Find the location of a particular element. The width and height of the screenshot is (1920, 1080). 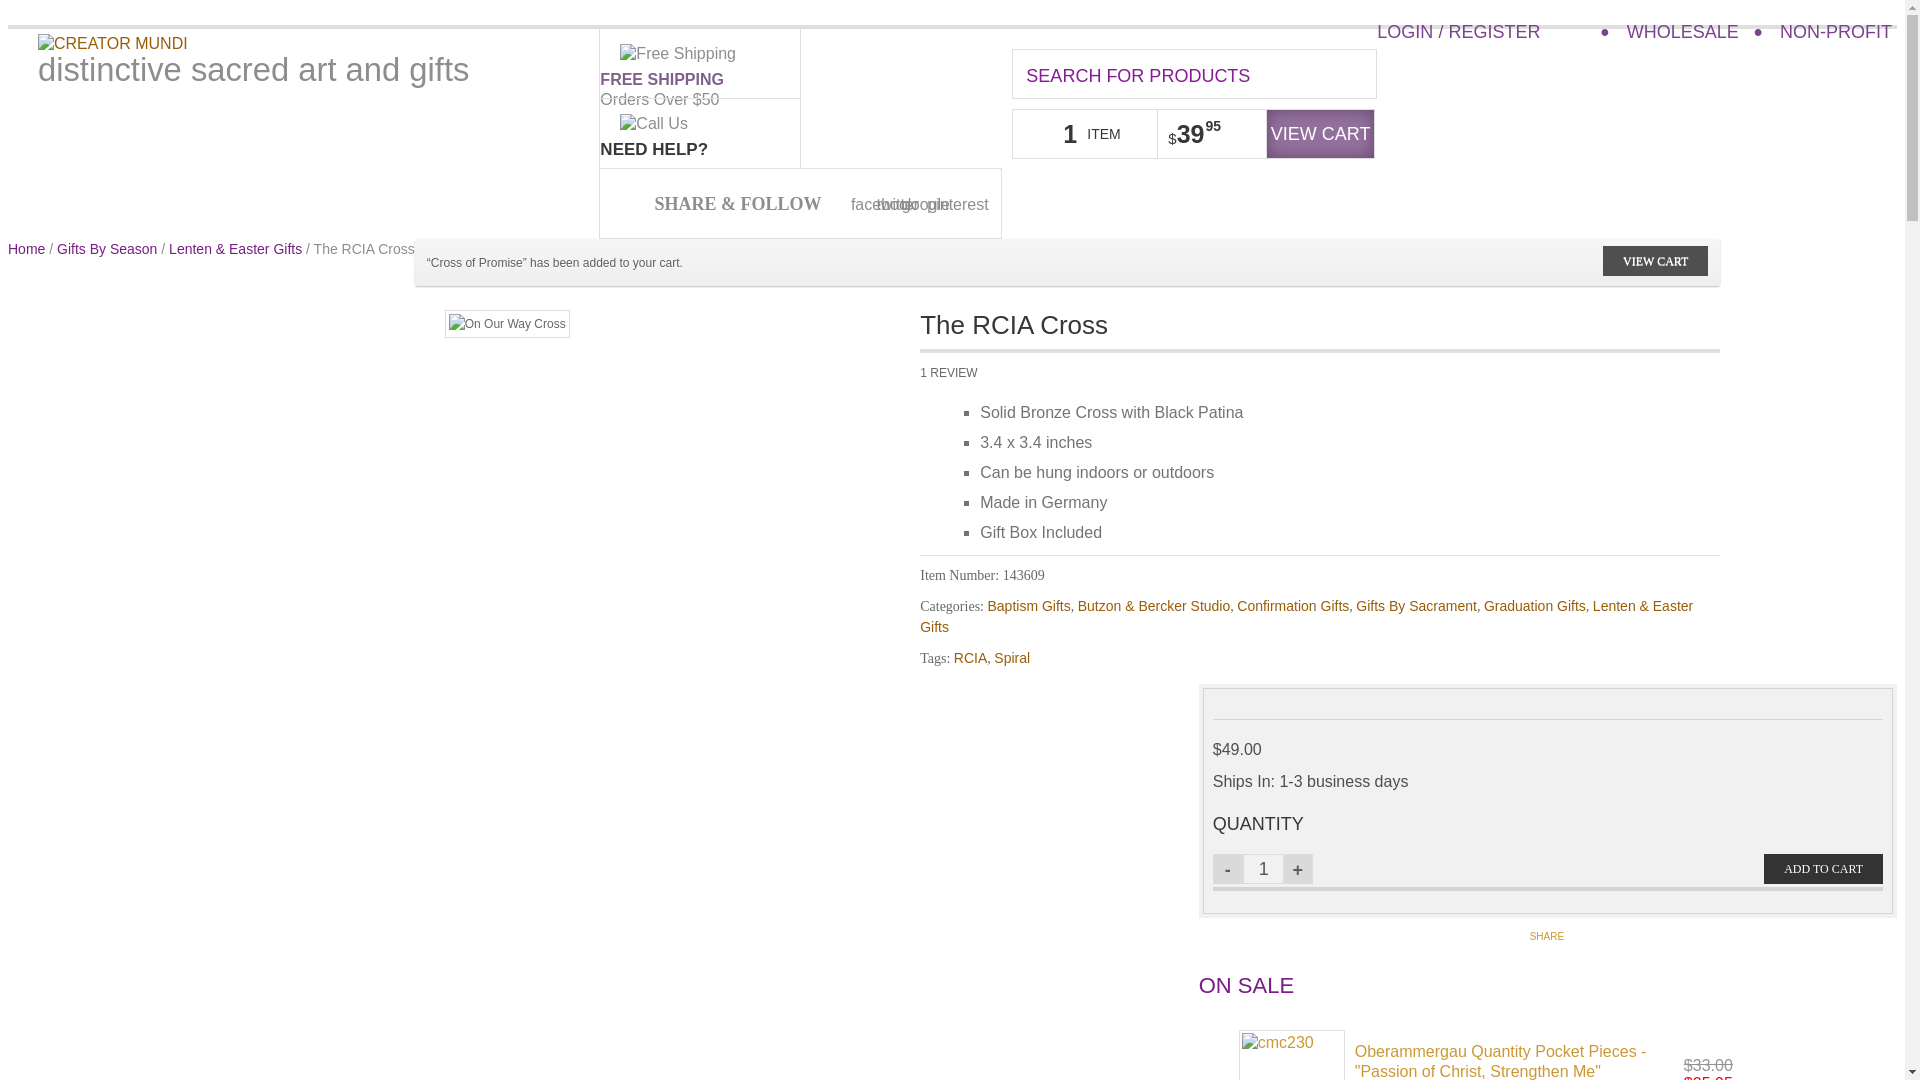

- is located at coordinates (1228, 869).